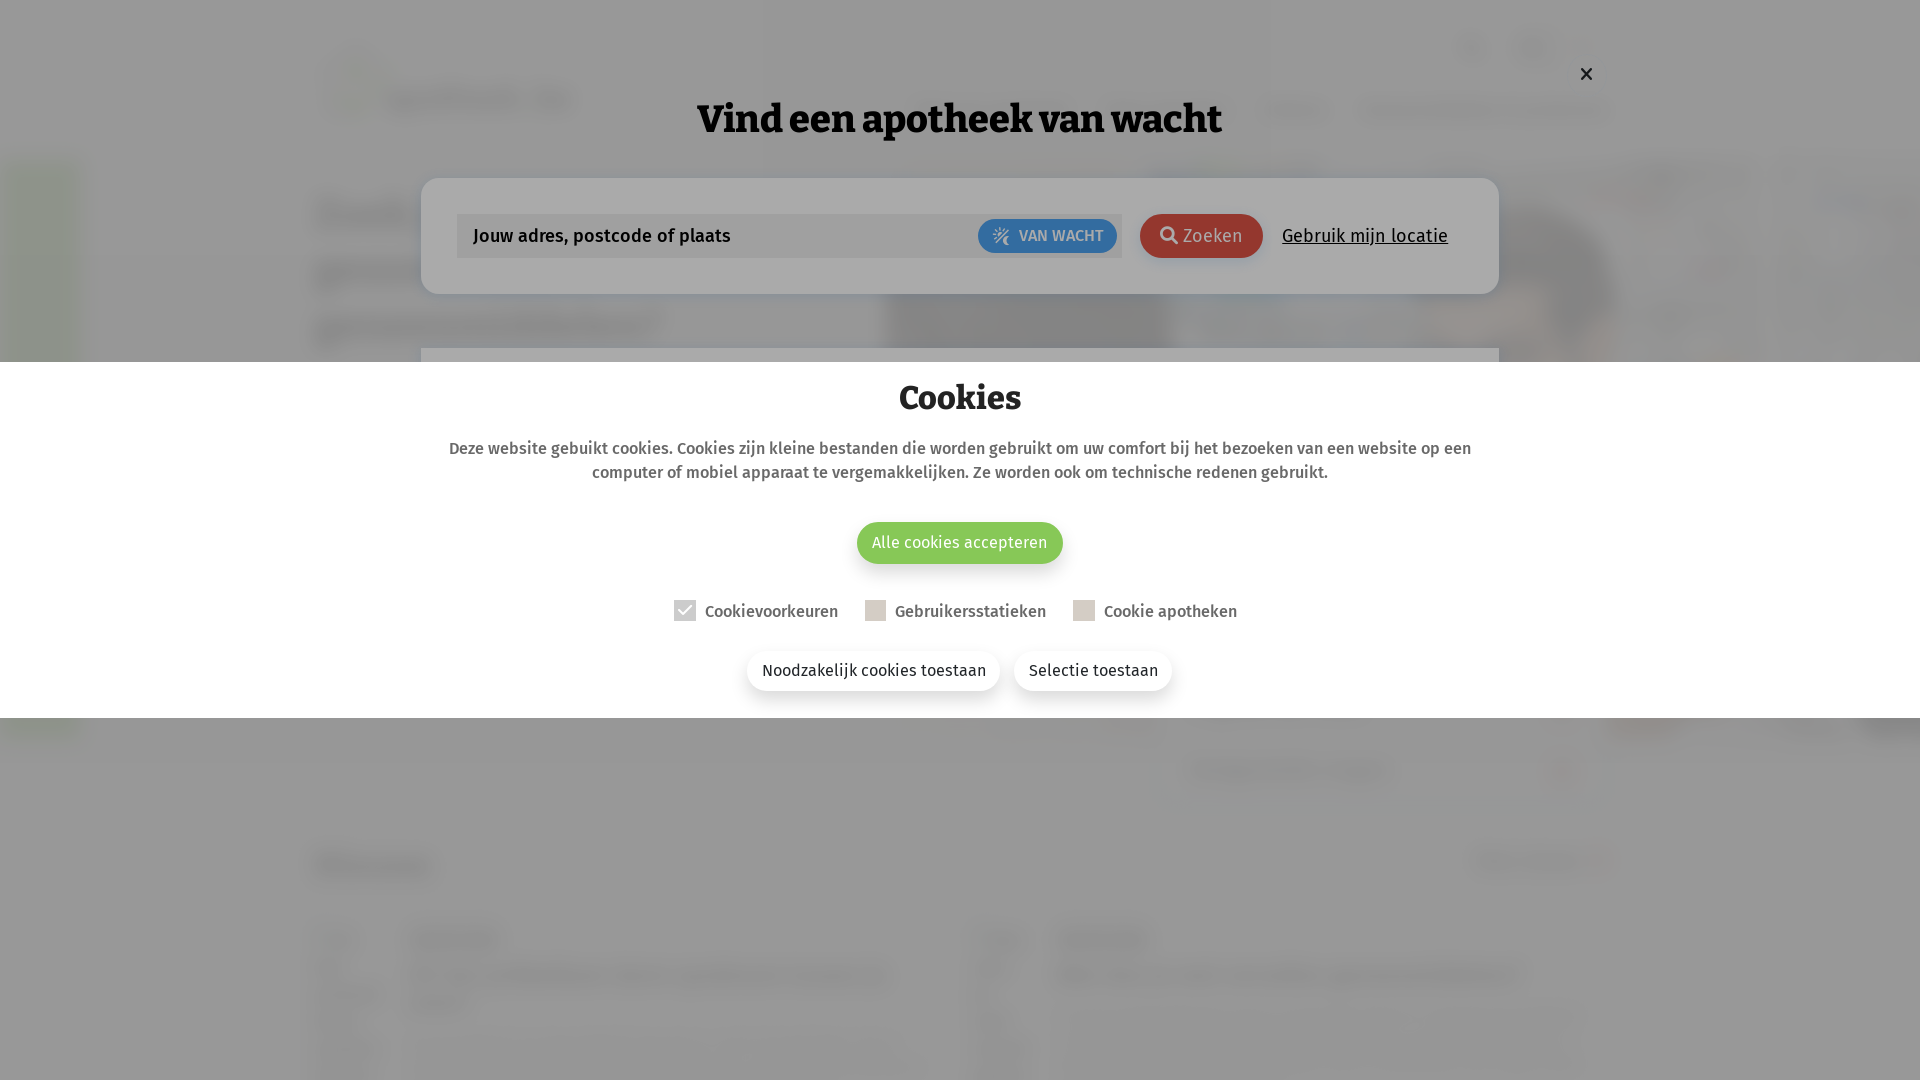 This screenshot has width=1920, height=1080. Describe the element at coordinates (1092, 671) in the screenshot. I see `Selectie toestaan` at that location.